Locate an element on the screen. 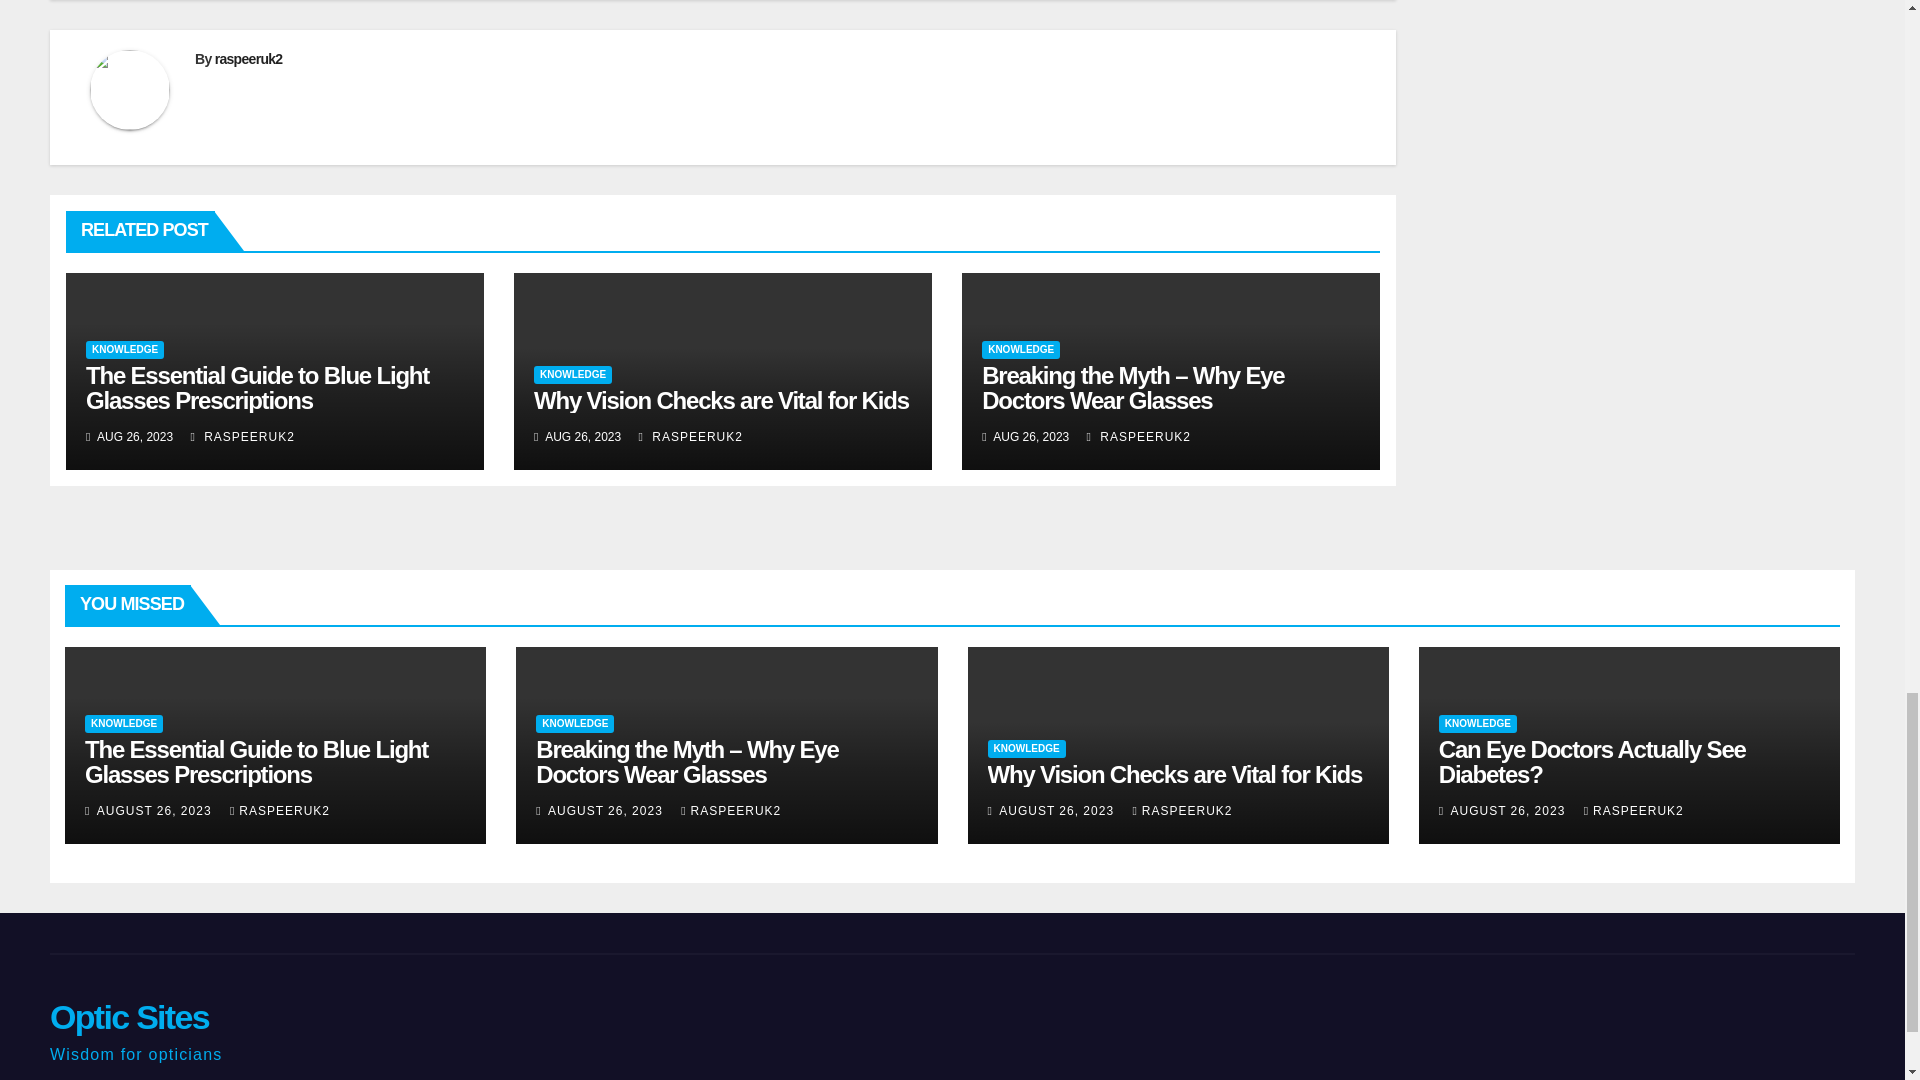 The height and width of the screenshot is (1080, 1920). Permalink to: Why Vision Checks are Vital for Kids is located at coordinates (720, 400).